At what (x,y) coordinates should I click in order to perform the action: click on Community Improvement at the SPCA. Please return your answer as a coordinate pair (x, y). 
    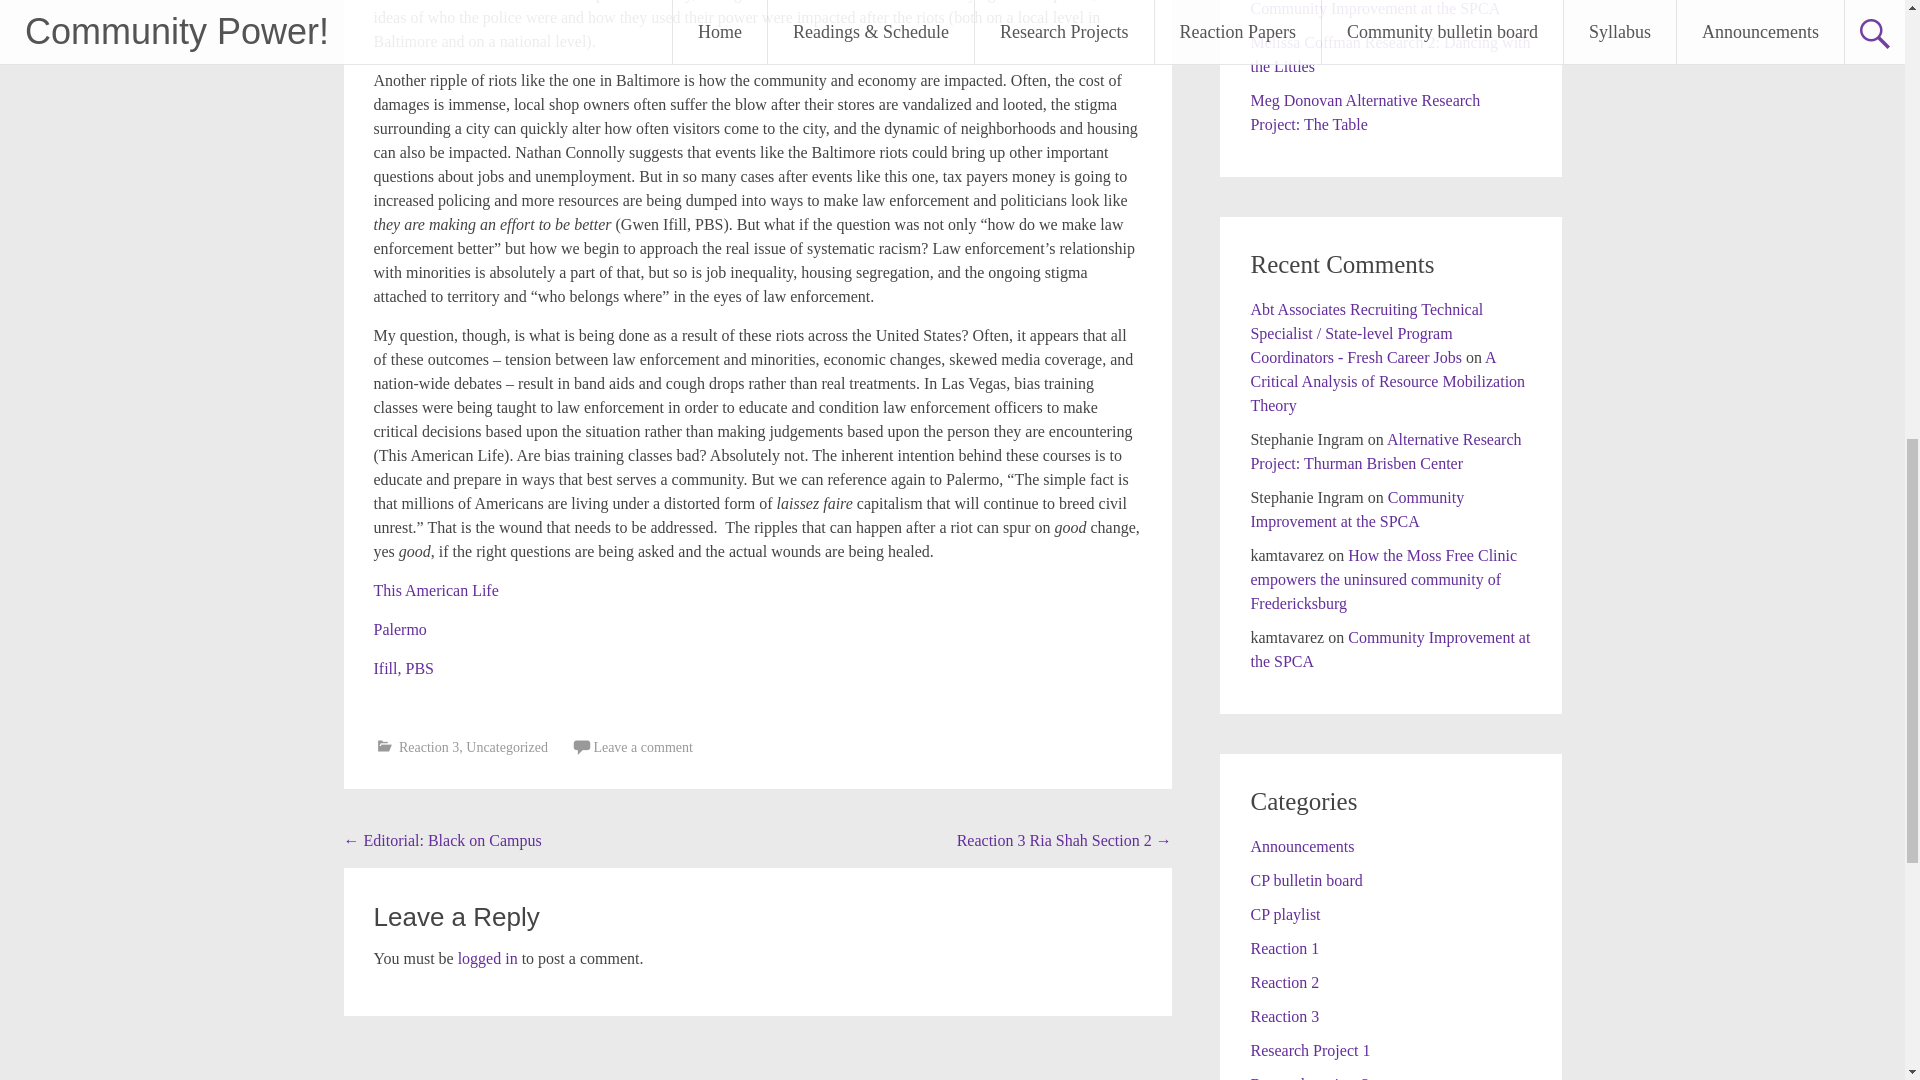
    Looking at the image, I should click on (1356, 510).